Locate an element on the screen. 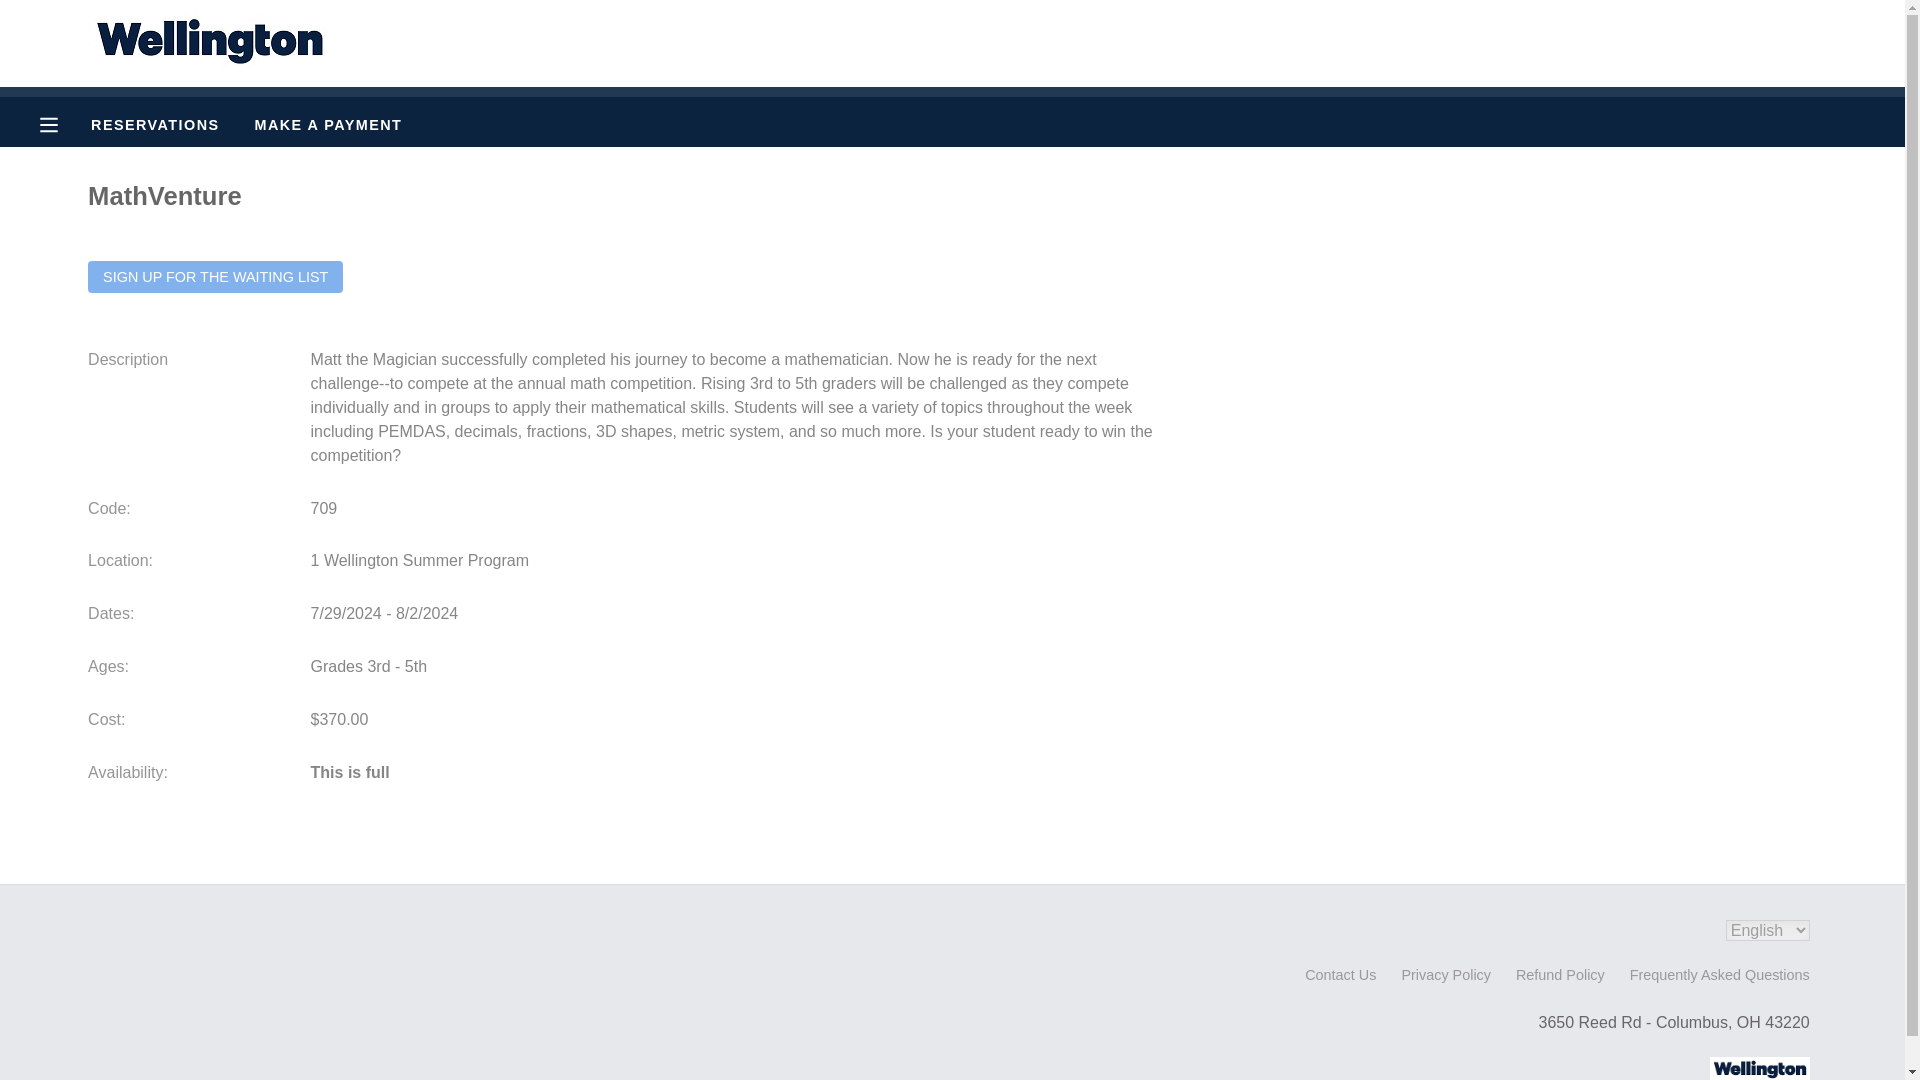 Image resolution: width=1920 pixels, height=1080 pixels. MAKE A PAYMENT is located at coordinates (329, 124).